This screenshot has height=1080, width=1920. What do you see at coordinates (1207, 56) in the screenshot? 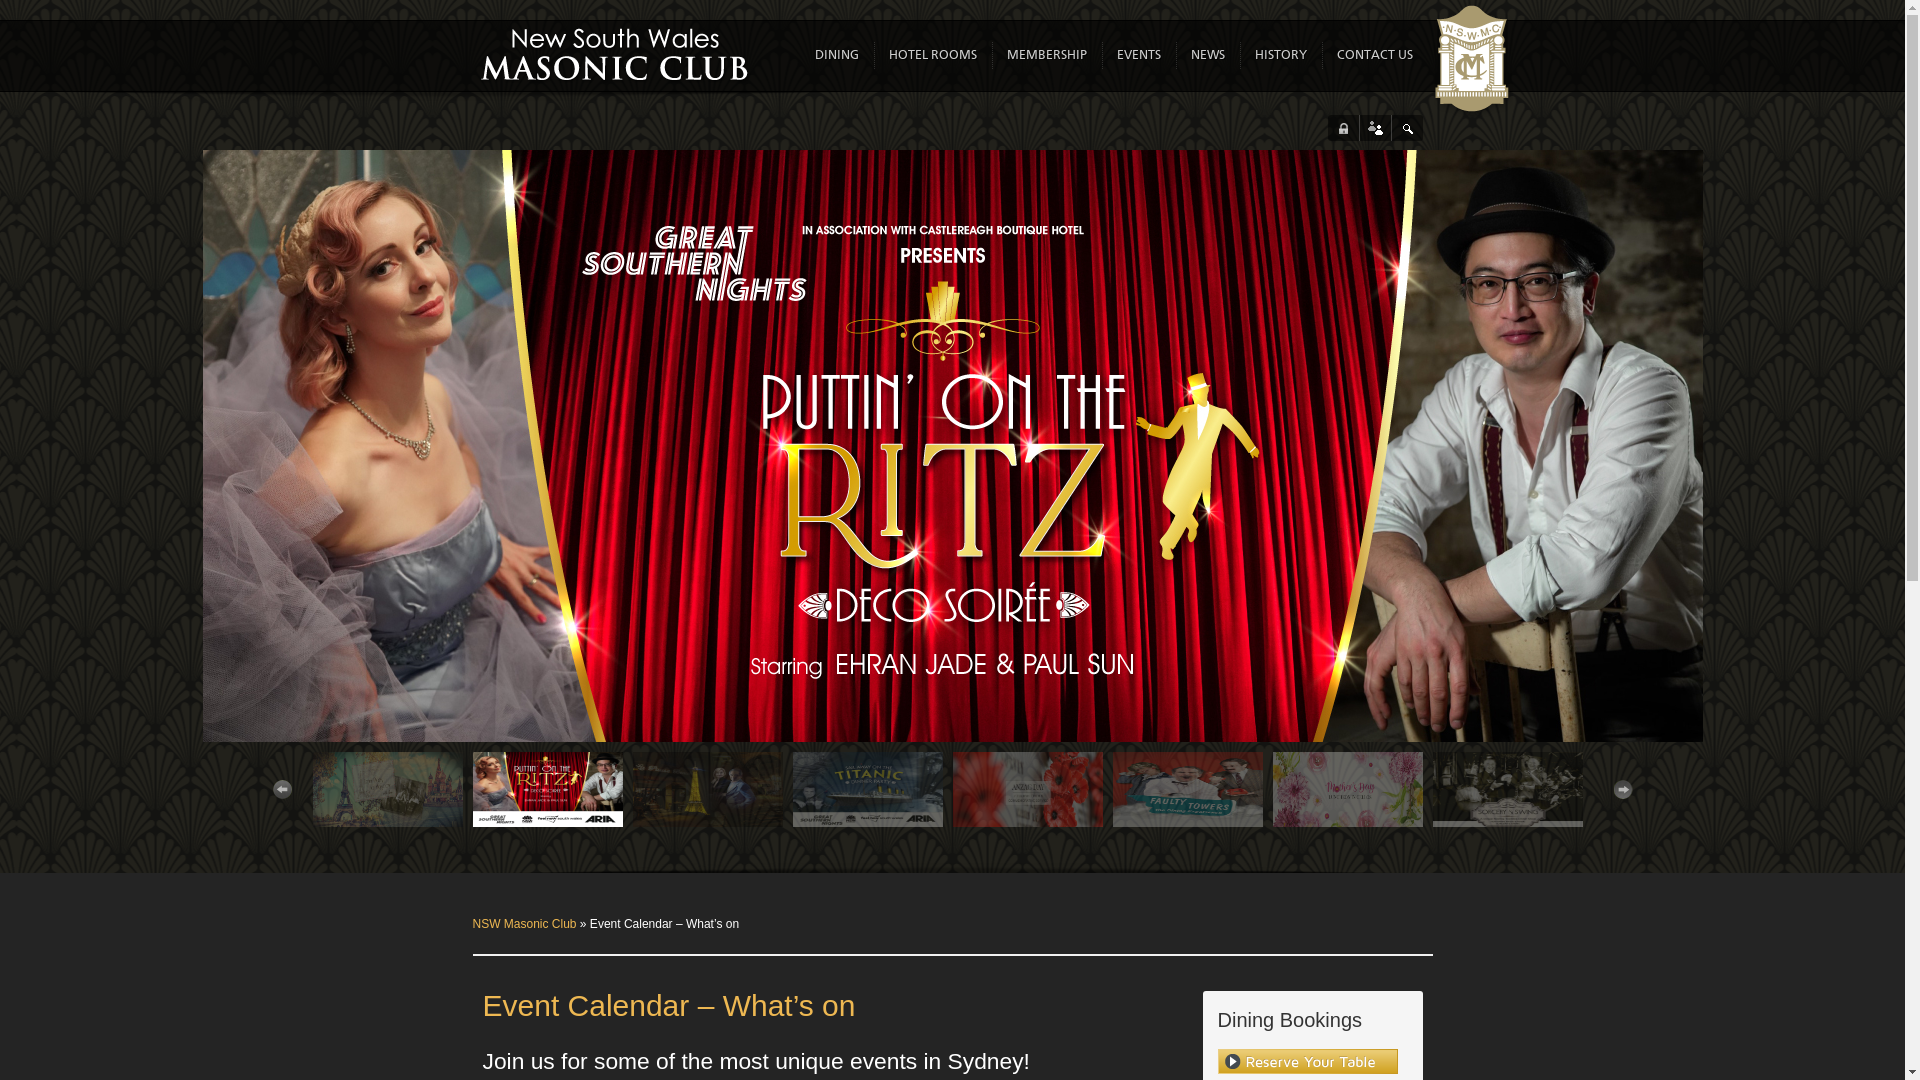
I see `NEWS` at bounding box center [1207, 56].